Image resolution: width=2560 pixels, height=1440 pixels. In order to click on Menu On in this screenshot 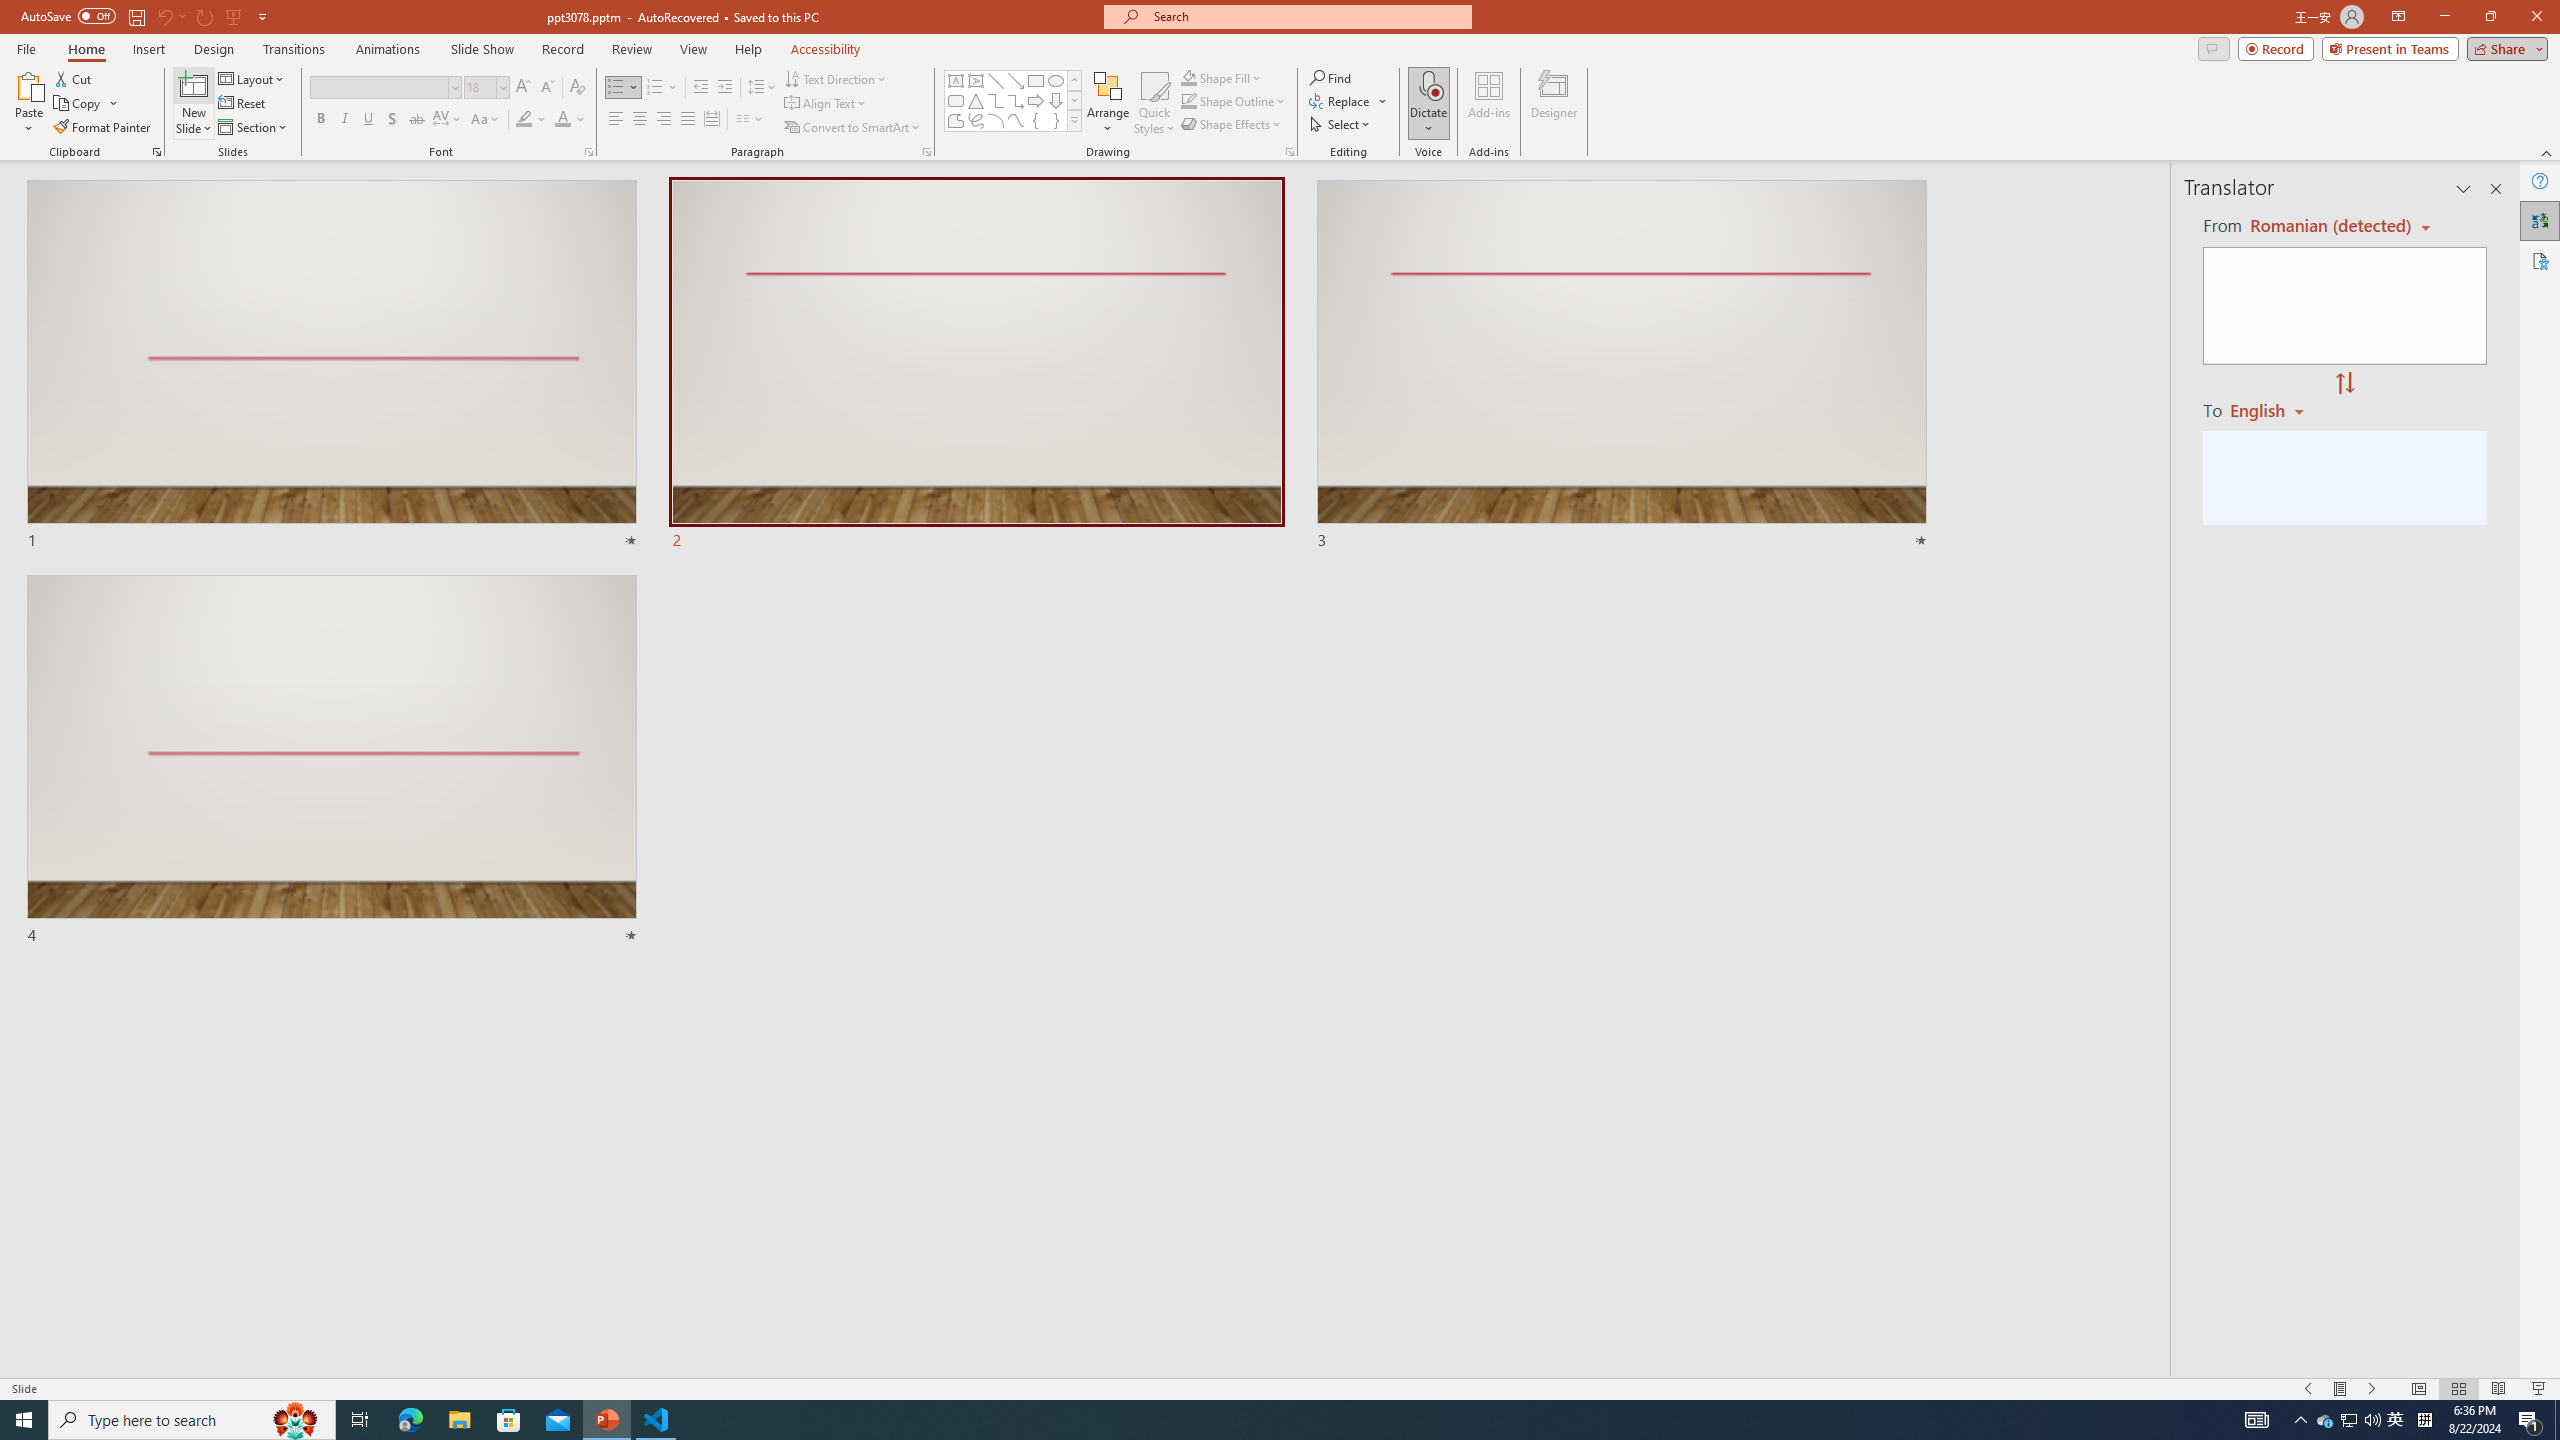, I will do `click(2340, 1389)`.